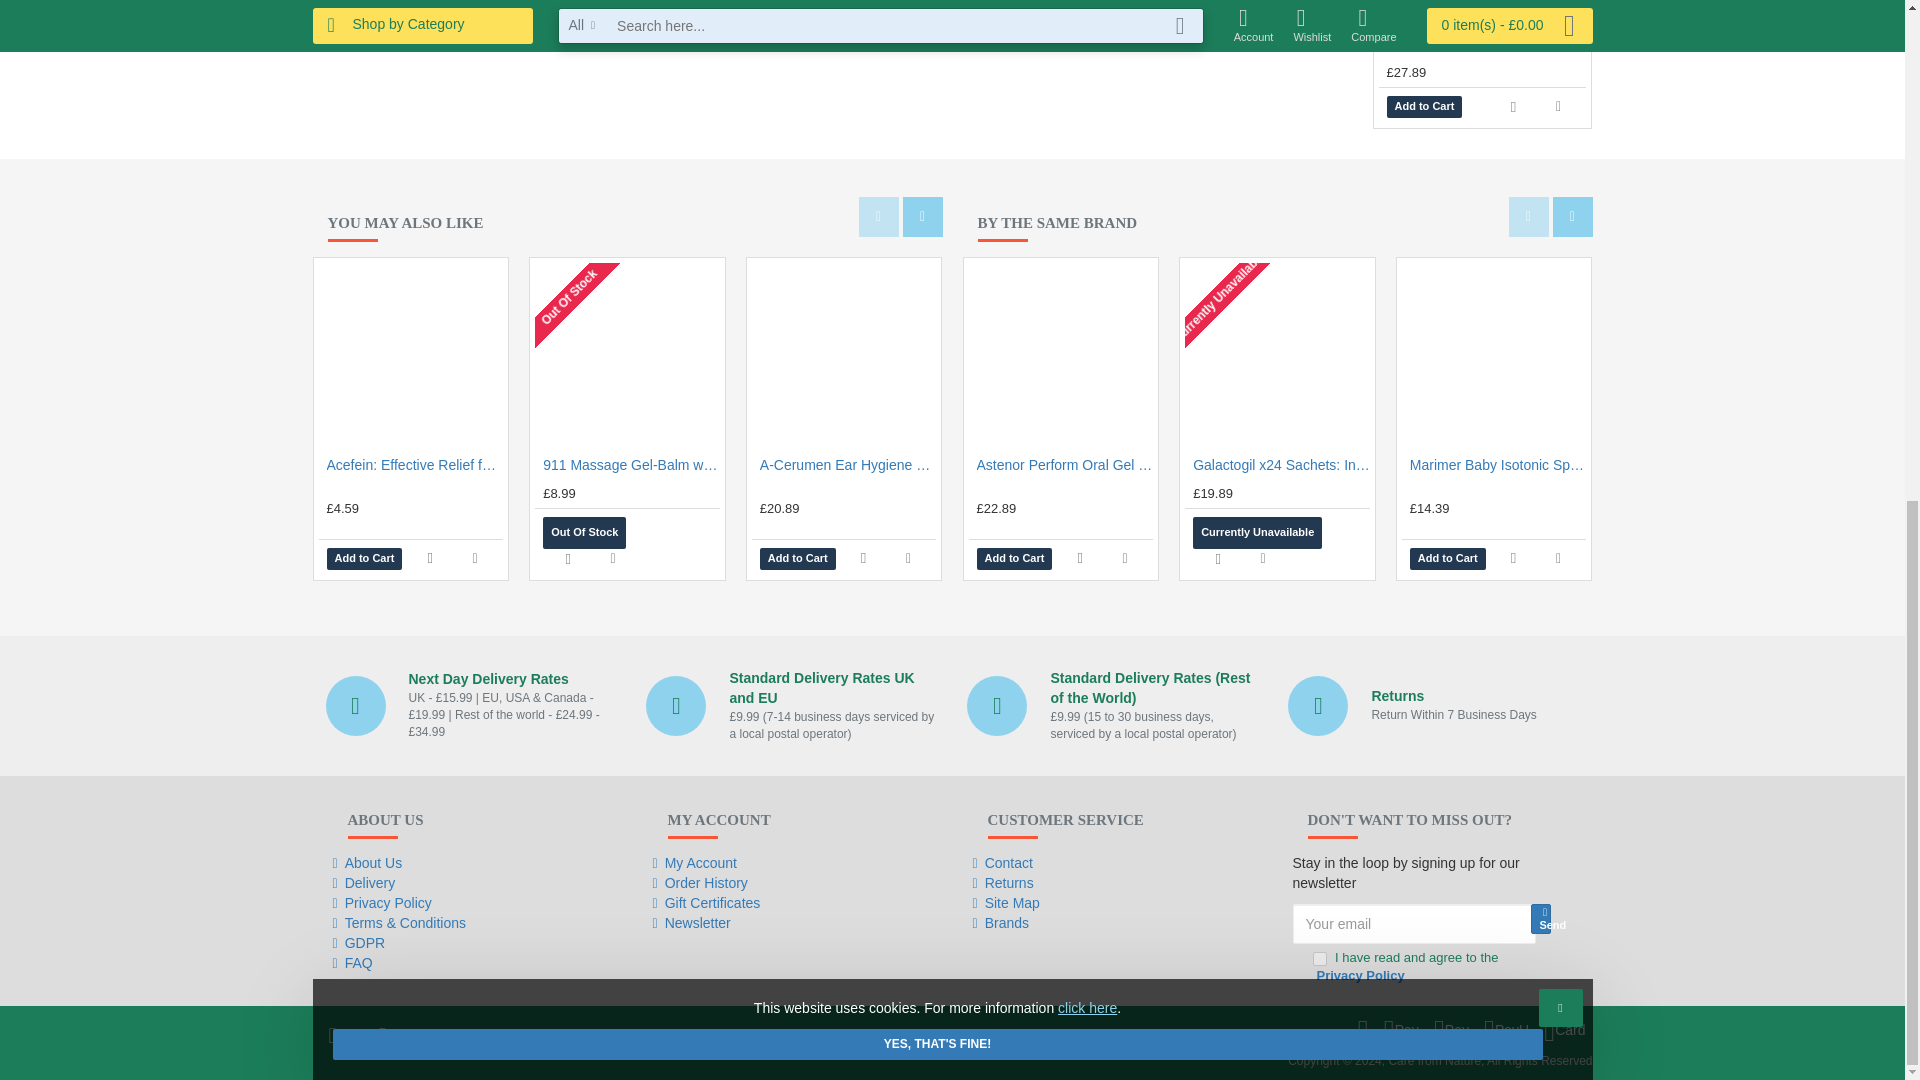  What do you see at coordinates (1087, 80) in the screenshot?
I see `click here` at bounding box center [1087, 80].